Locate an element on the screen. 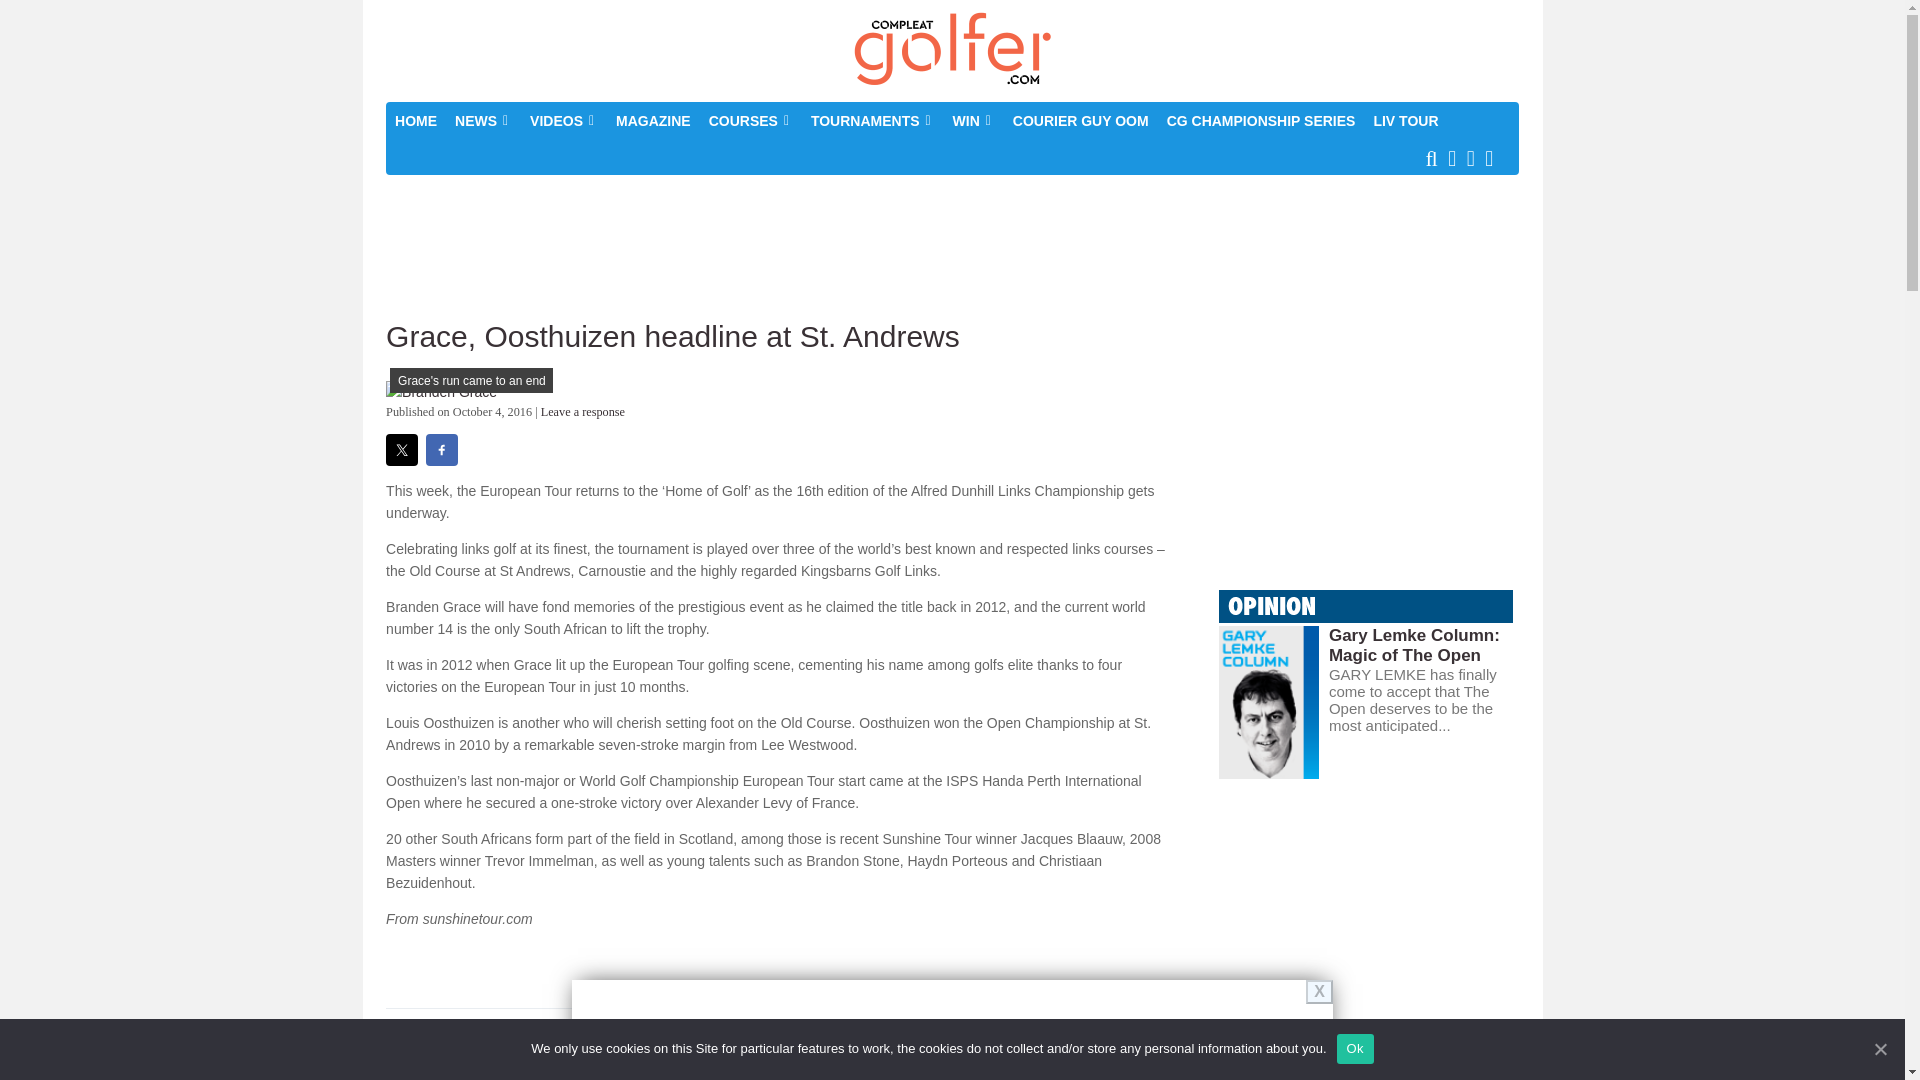 The height and width of the screenshot is (1080, 1920). Compleat Golfer is located at coordinates (952, 50).